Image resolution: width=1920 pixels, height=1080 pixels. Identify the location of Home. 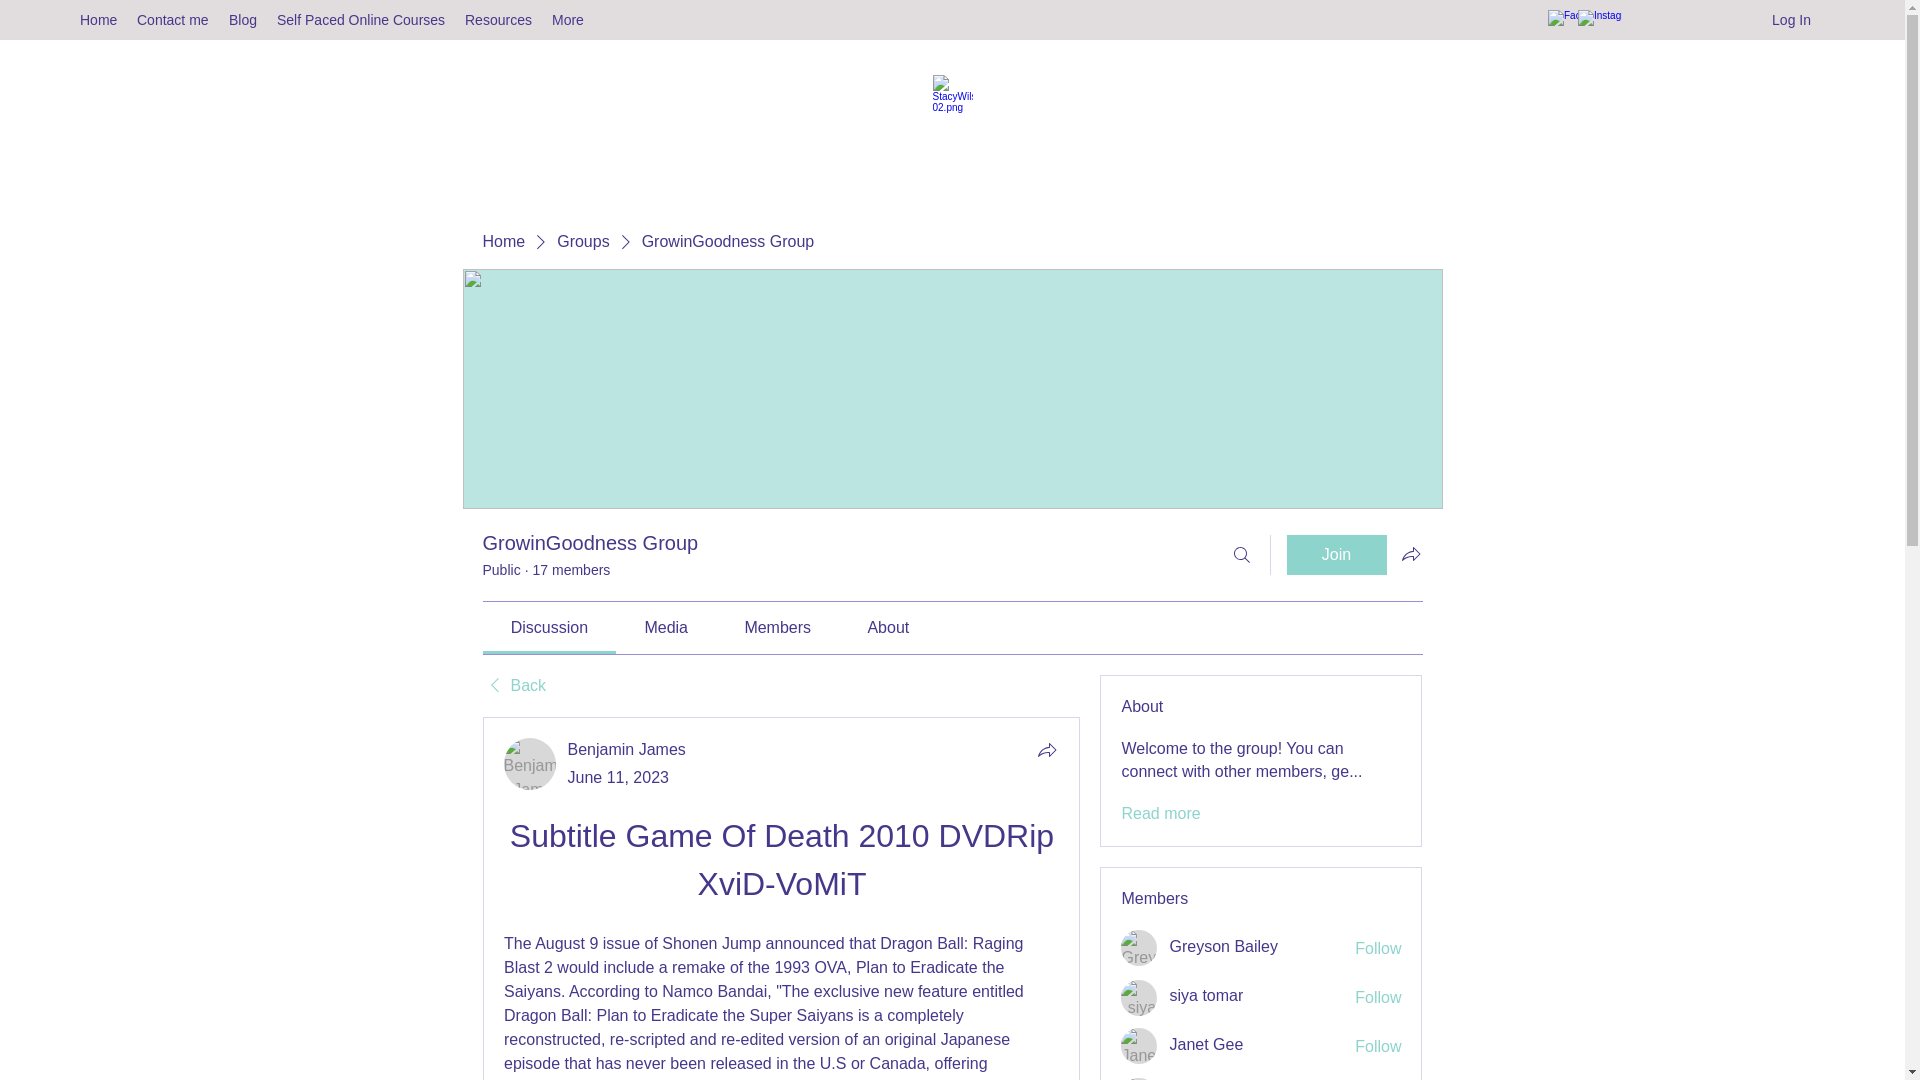
(98, 20).